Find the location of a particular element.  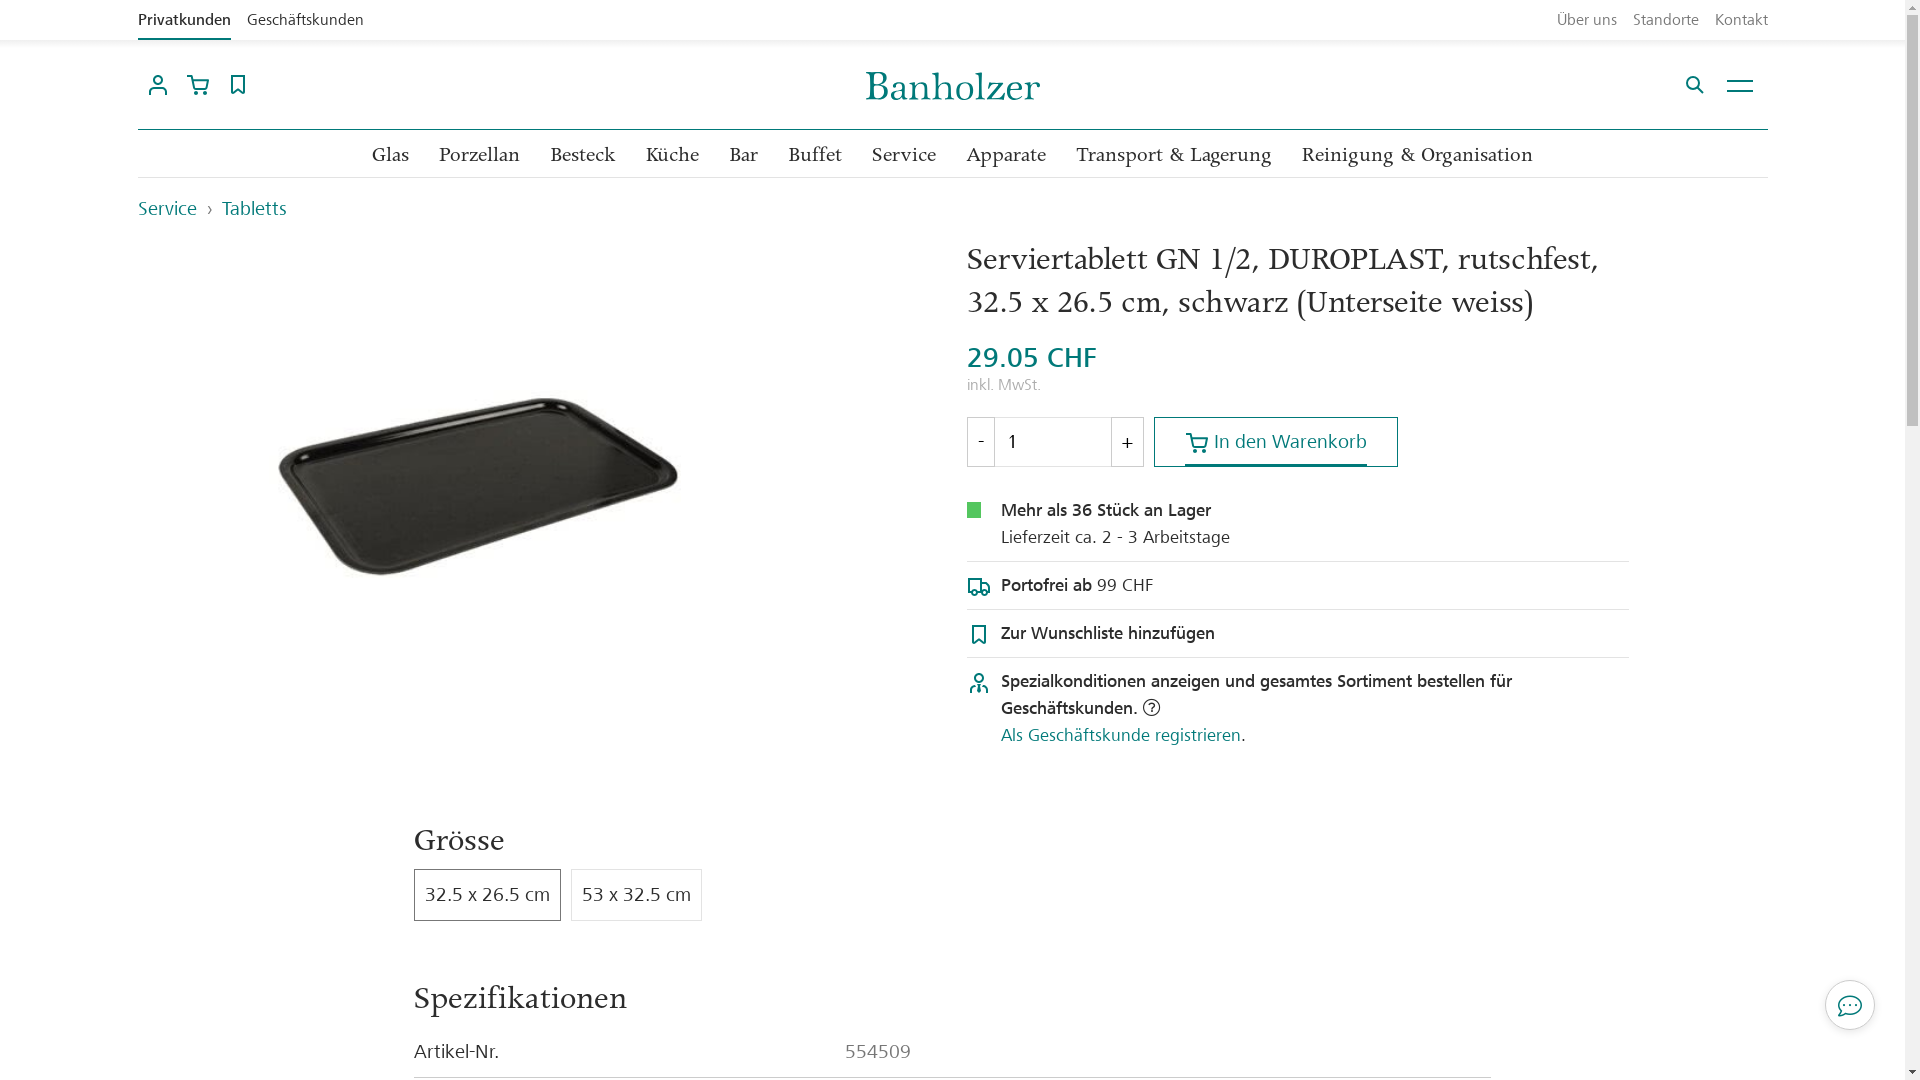

Standorte is located at coordinates (1665, 20).